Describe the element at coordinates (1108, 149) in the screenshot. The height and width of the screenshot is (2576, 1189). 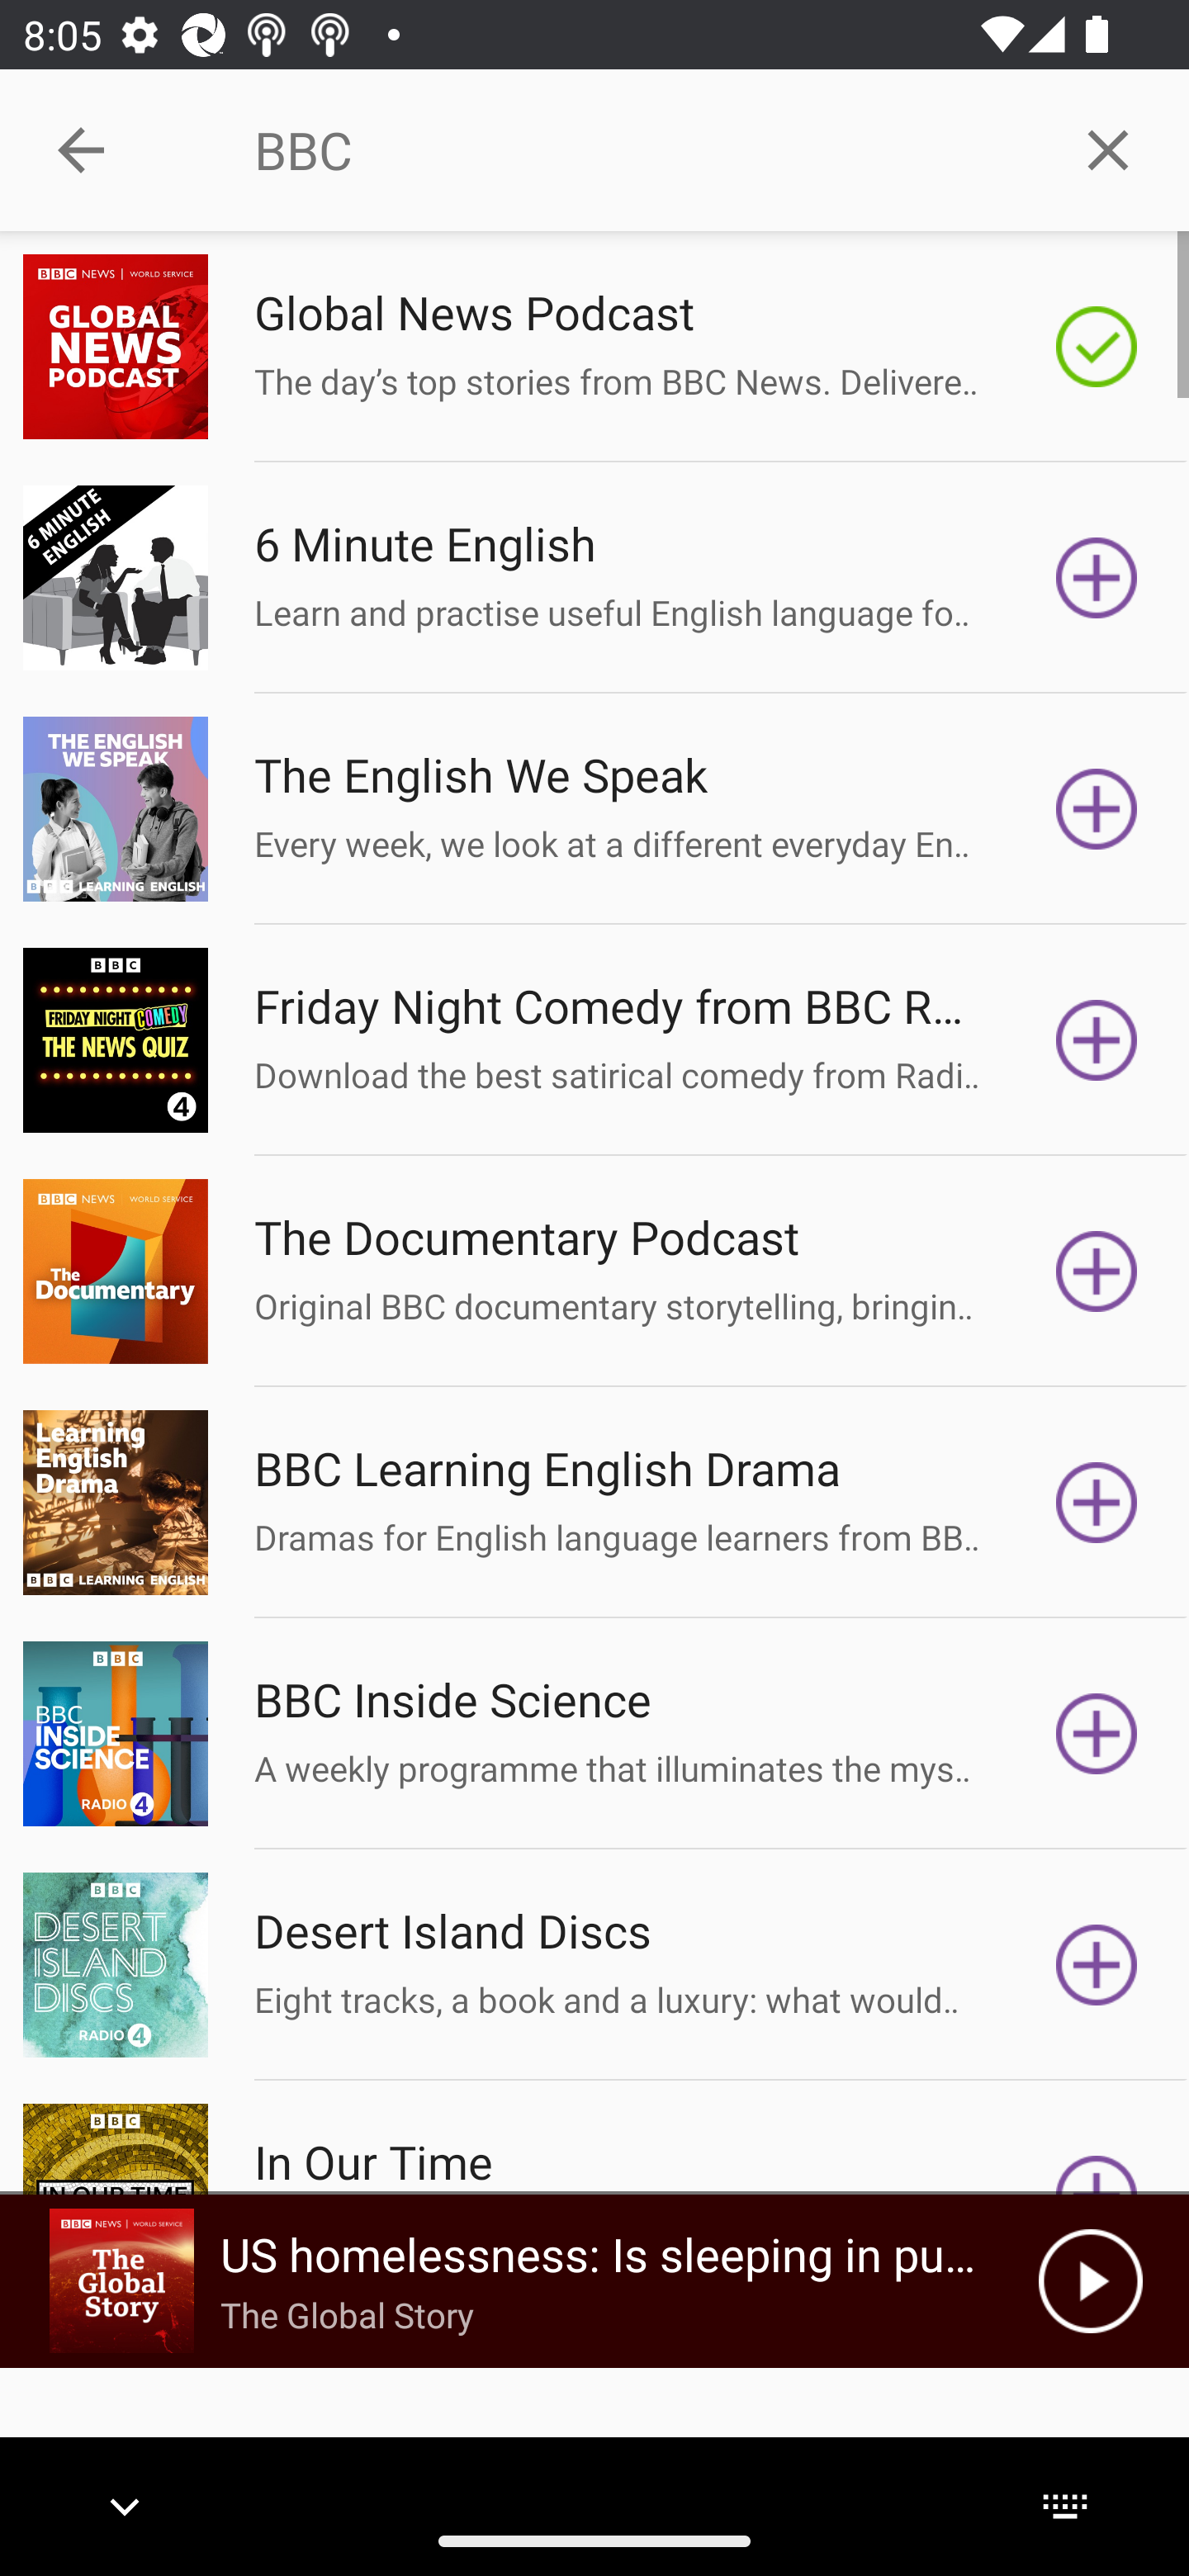
I see `Clear query` at that location.